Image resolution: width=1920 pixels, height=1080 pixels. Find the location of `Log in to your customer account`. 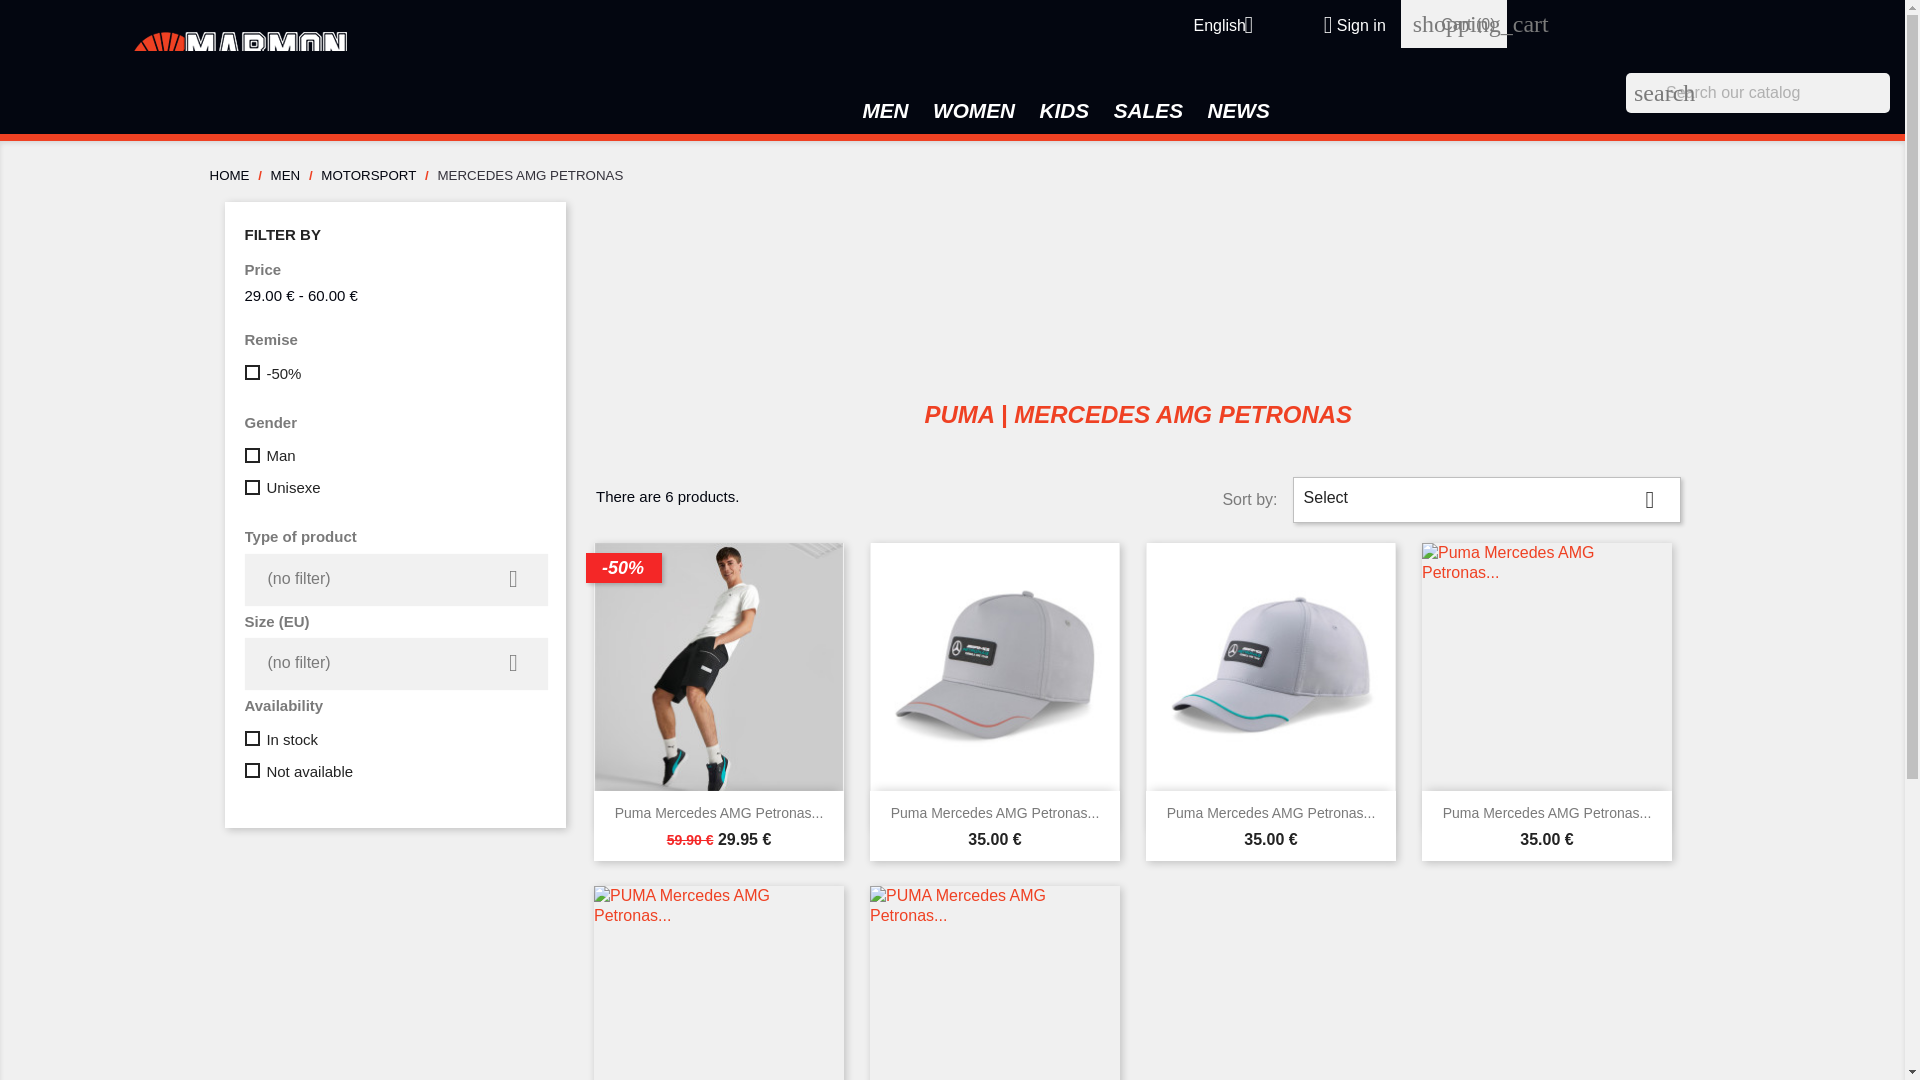

Log in to your customer account is located at coordinates (1346, 25).